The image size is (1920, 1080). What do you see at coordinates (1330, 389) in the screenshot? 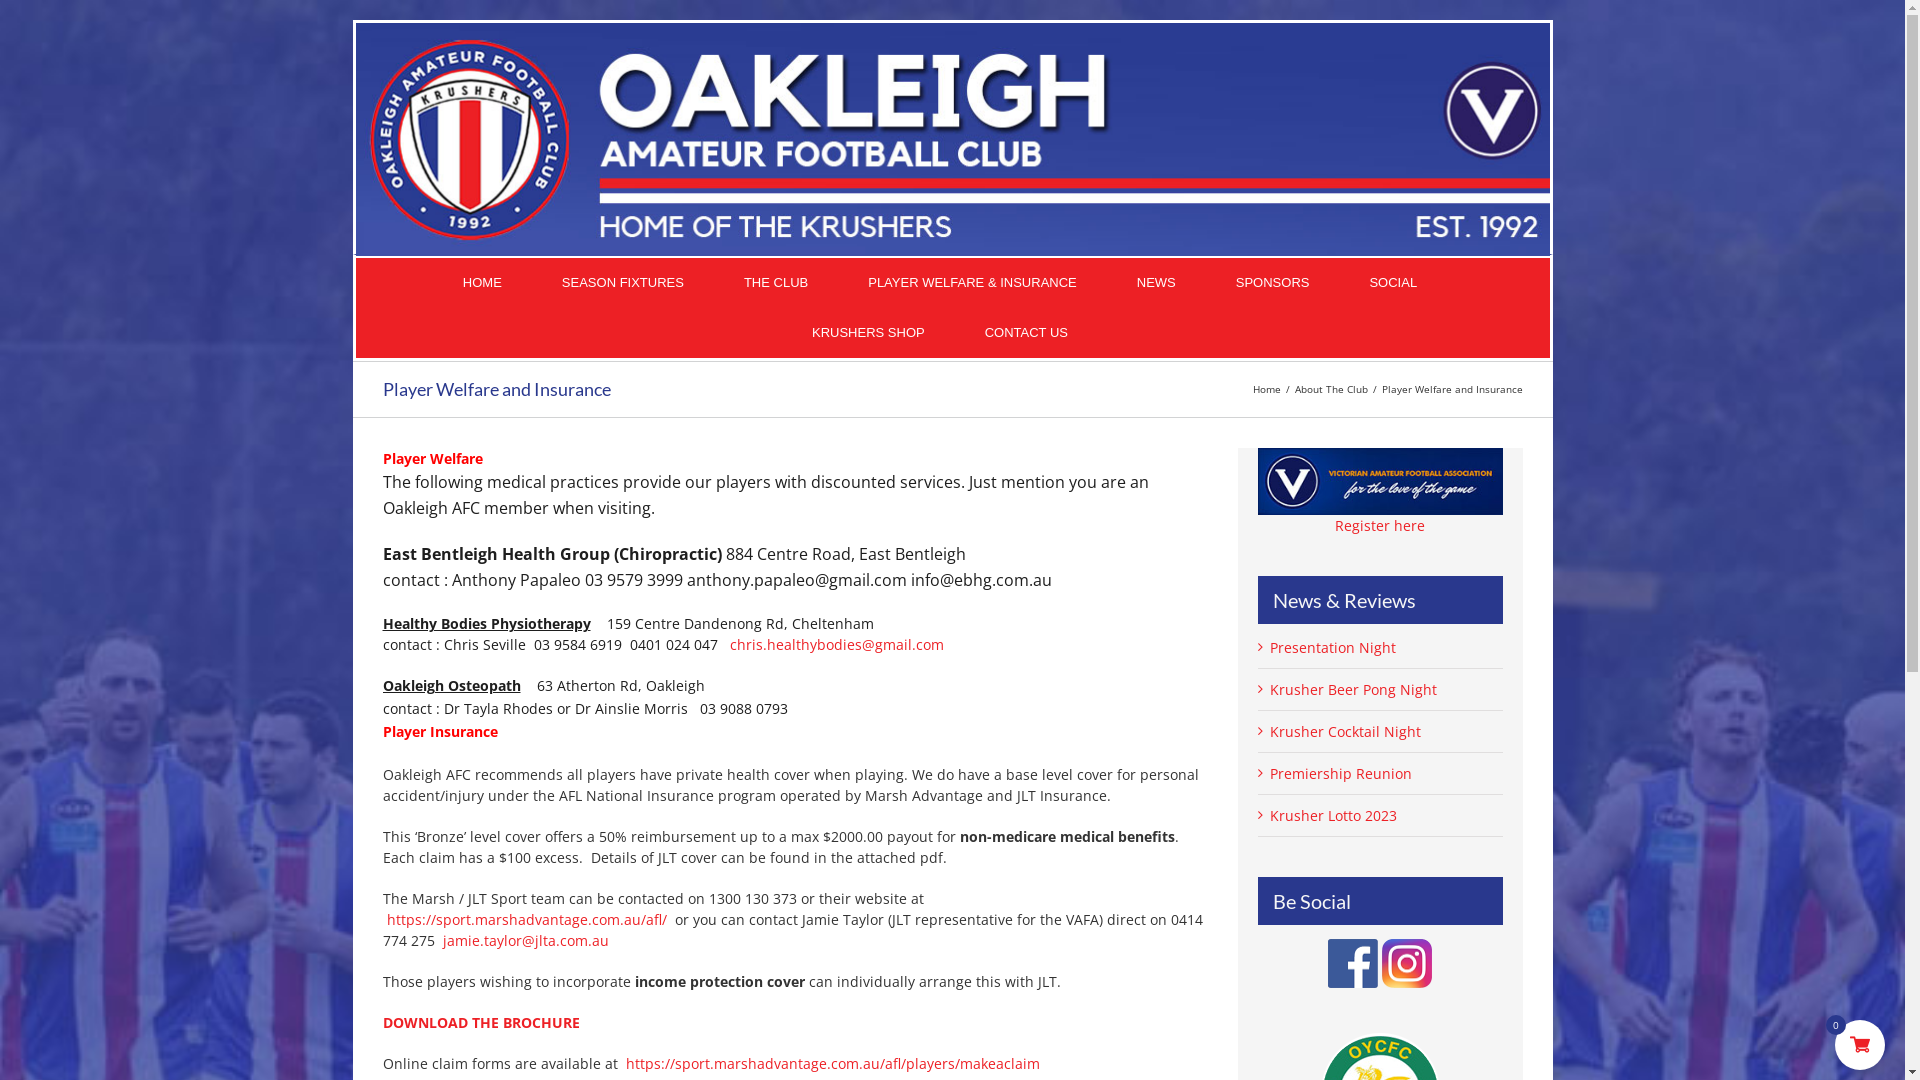
I see `About The Club` at bounding box center [1330, 389].